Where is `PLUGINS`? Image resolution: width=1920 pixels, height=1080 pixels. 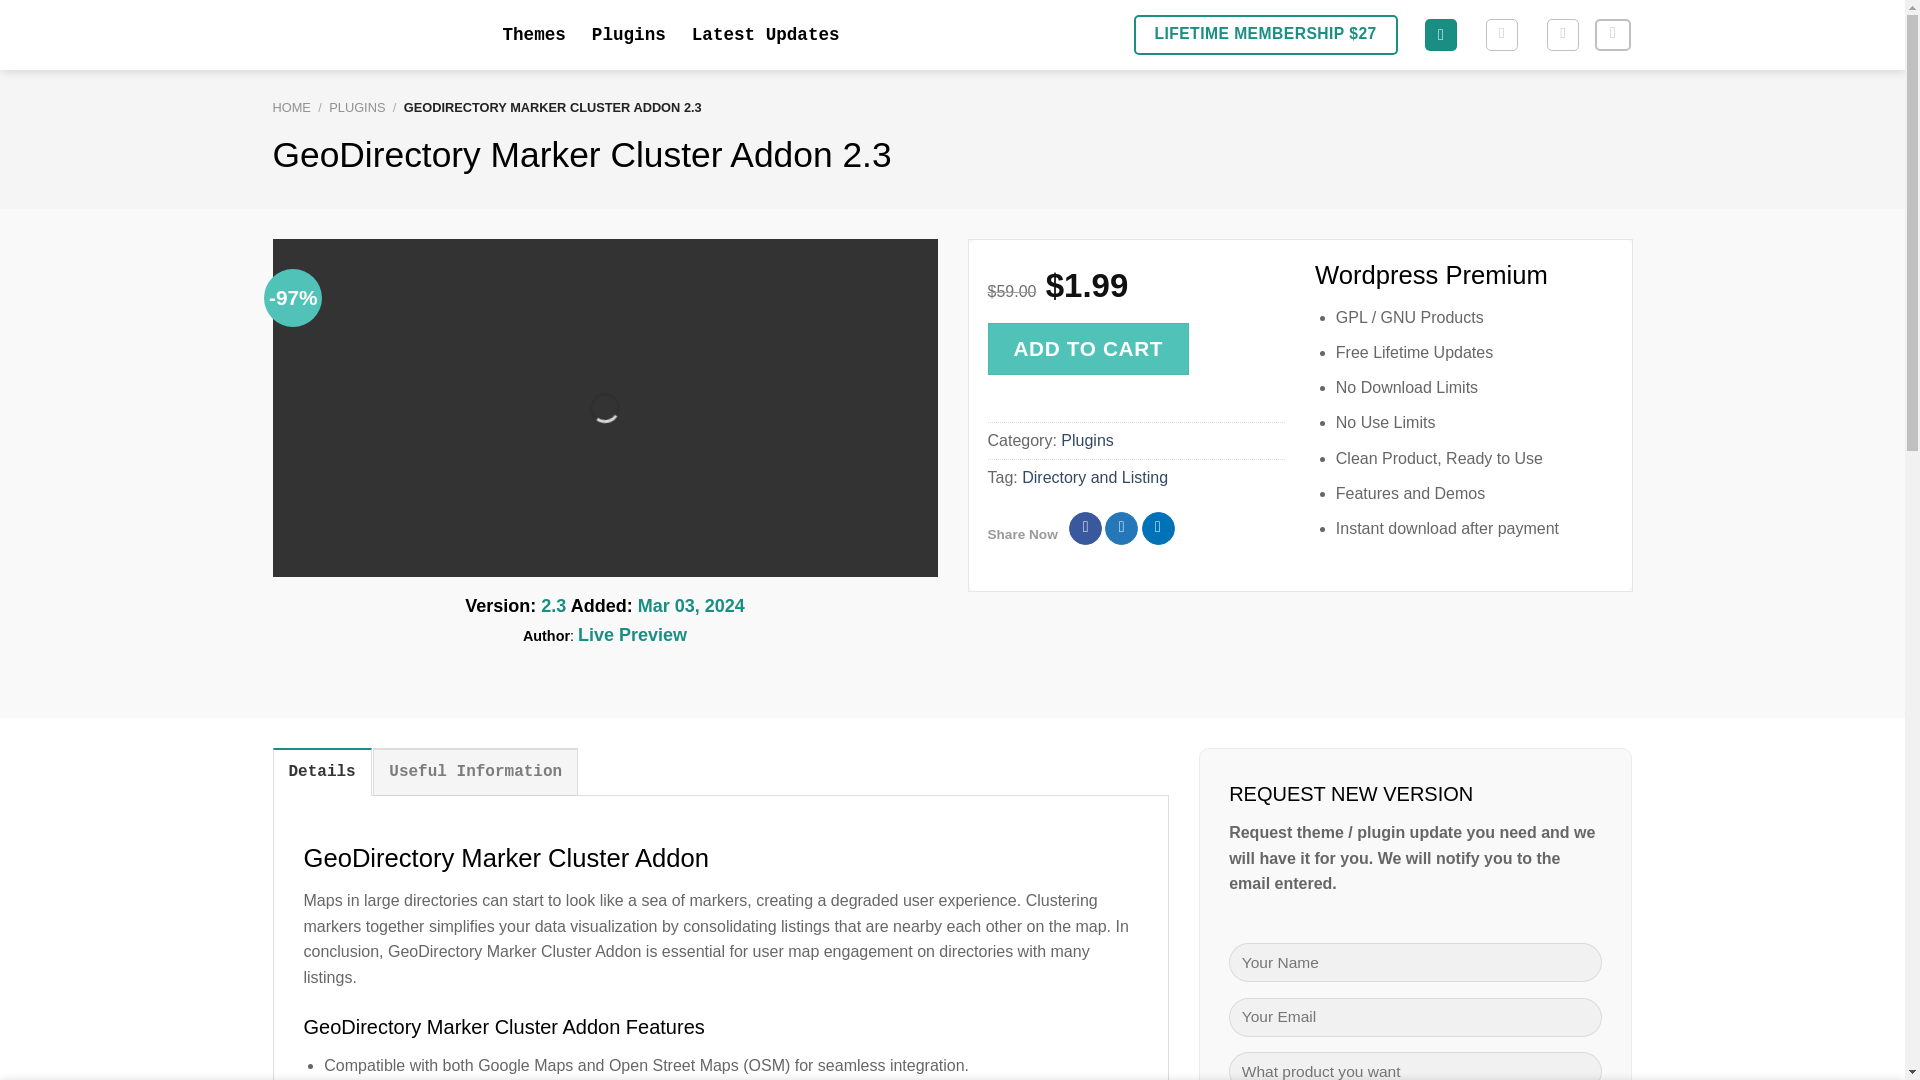 PLUGINS is located at coordinates (356, 107).